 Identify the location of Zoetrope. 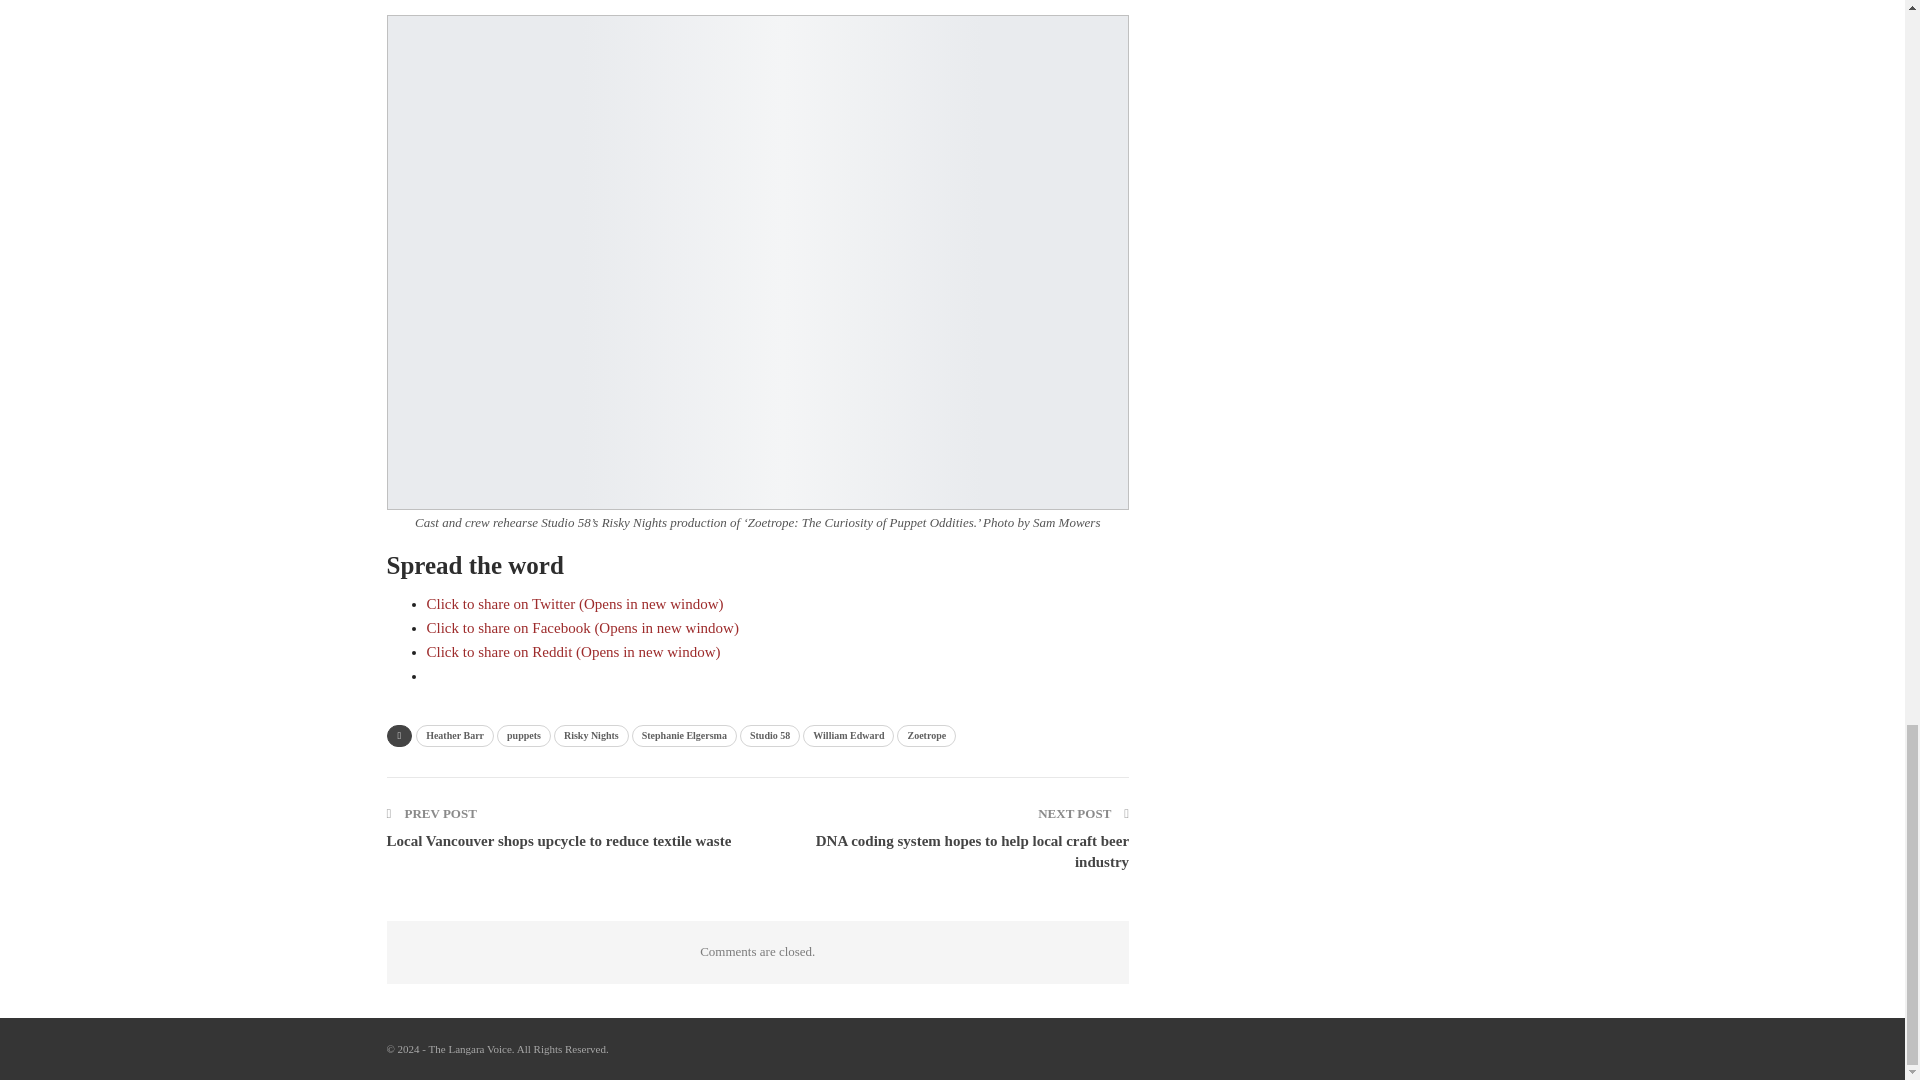
(926, 736).